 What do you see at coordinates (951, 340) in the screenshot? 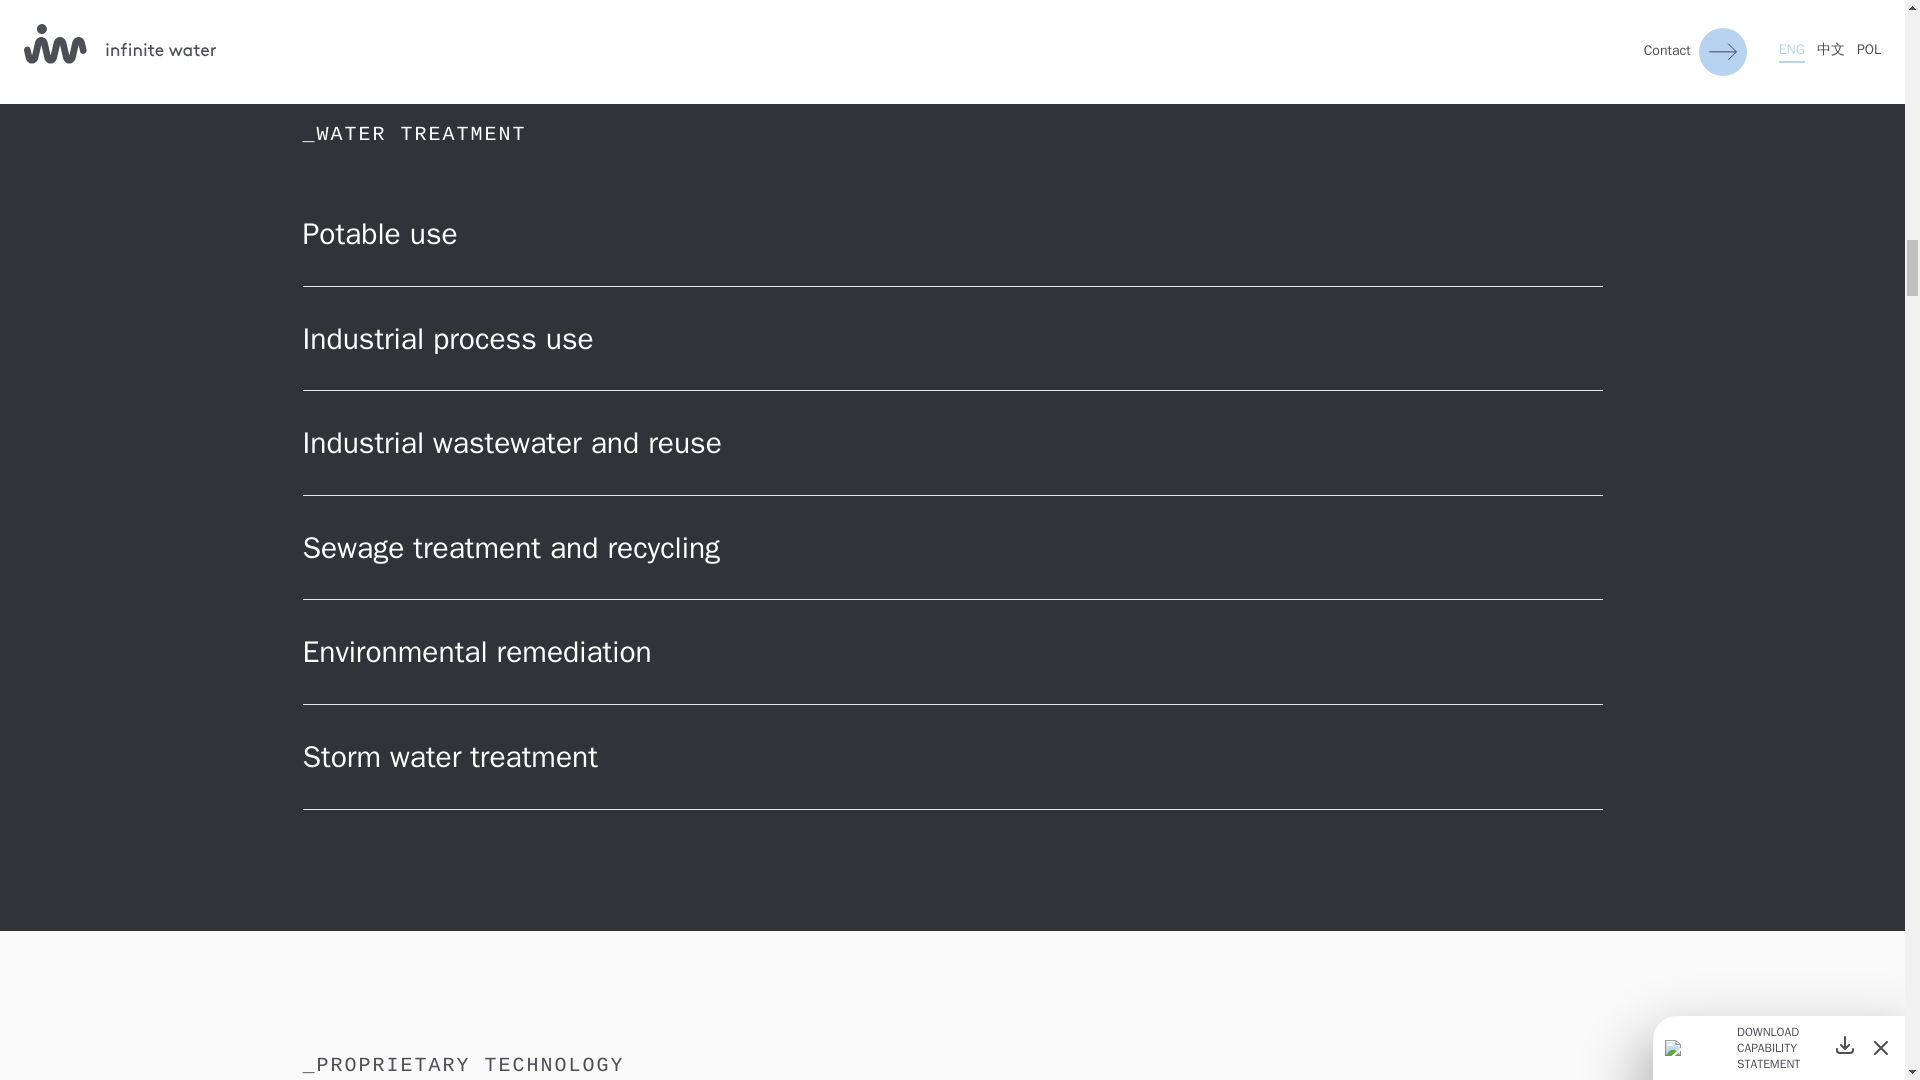
I see `Industrial process use` at bounding box center [951, 340].